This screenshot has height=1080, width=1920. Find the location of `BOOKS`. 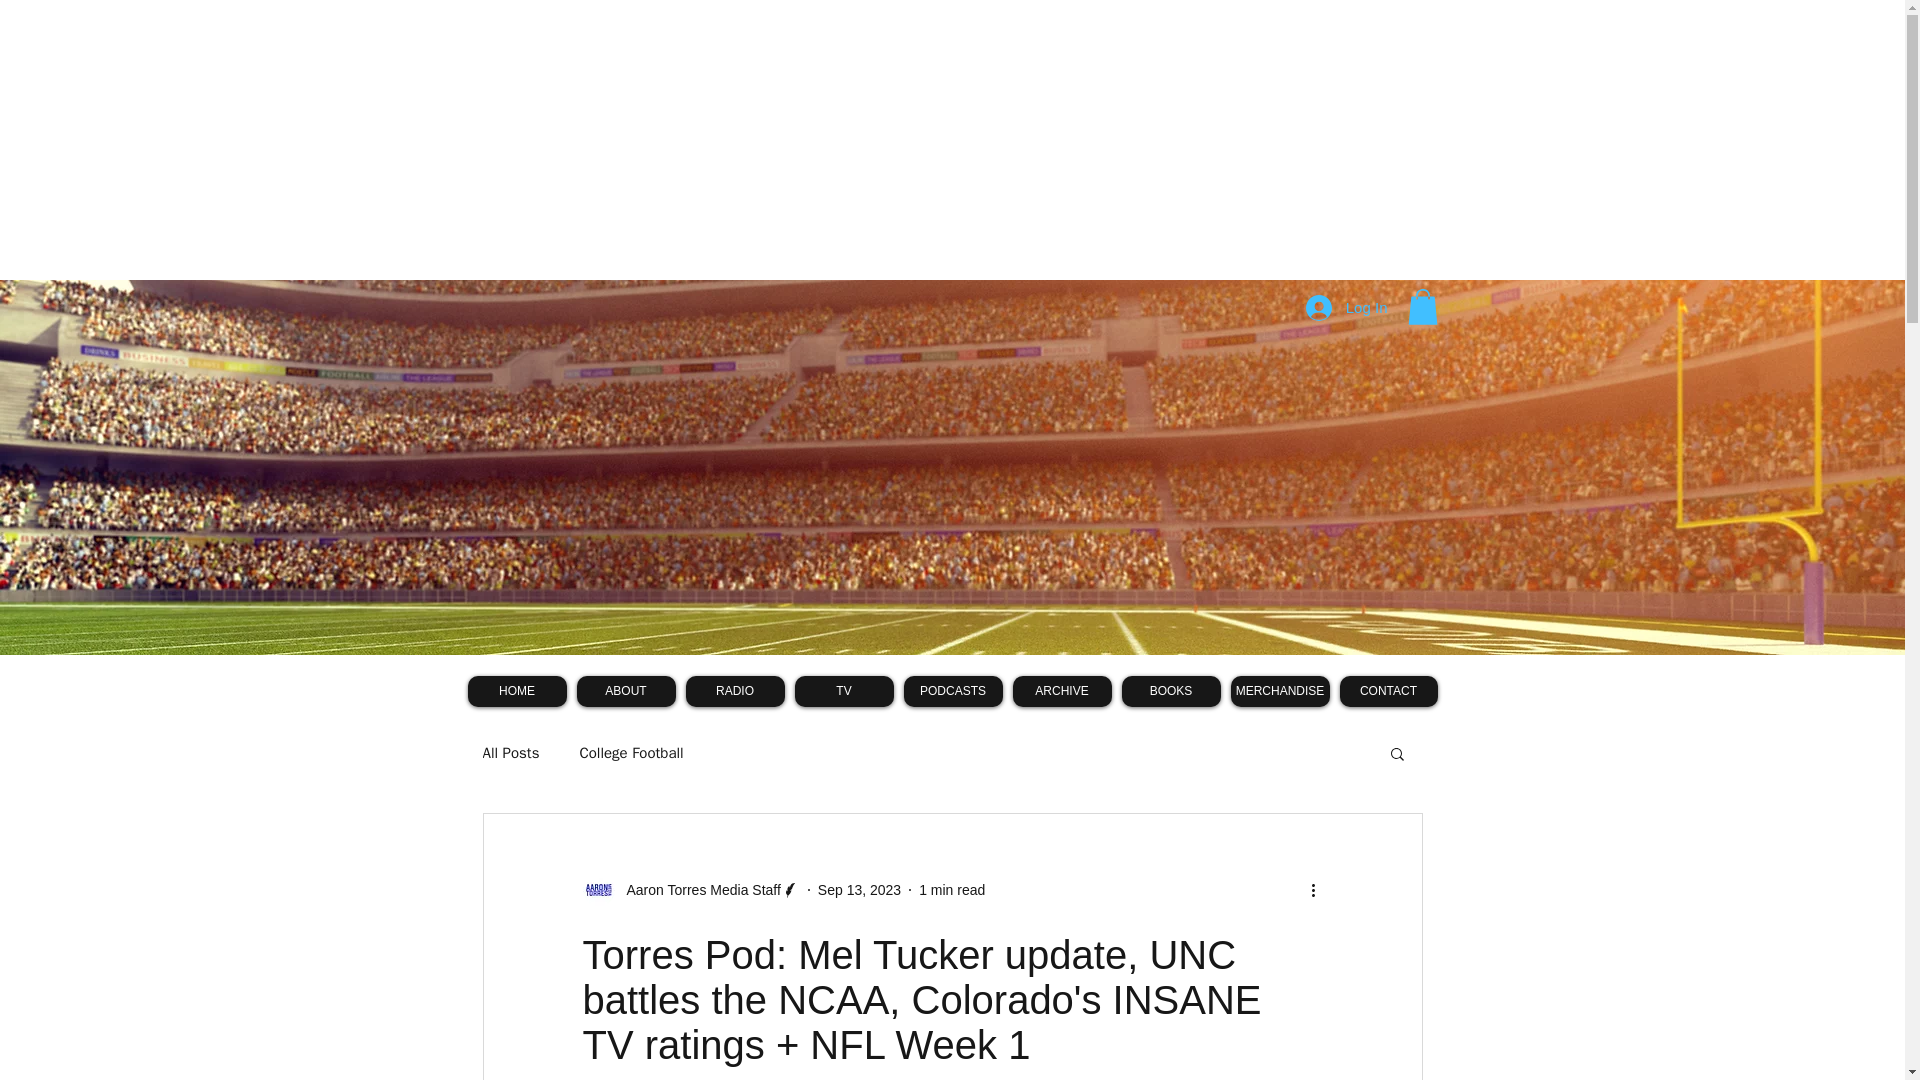

BOOKS is located at coordinates (1171, 692).